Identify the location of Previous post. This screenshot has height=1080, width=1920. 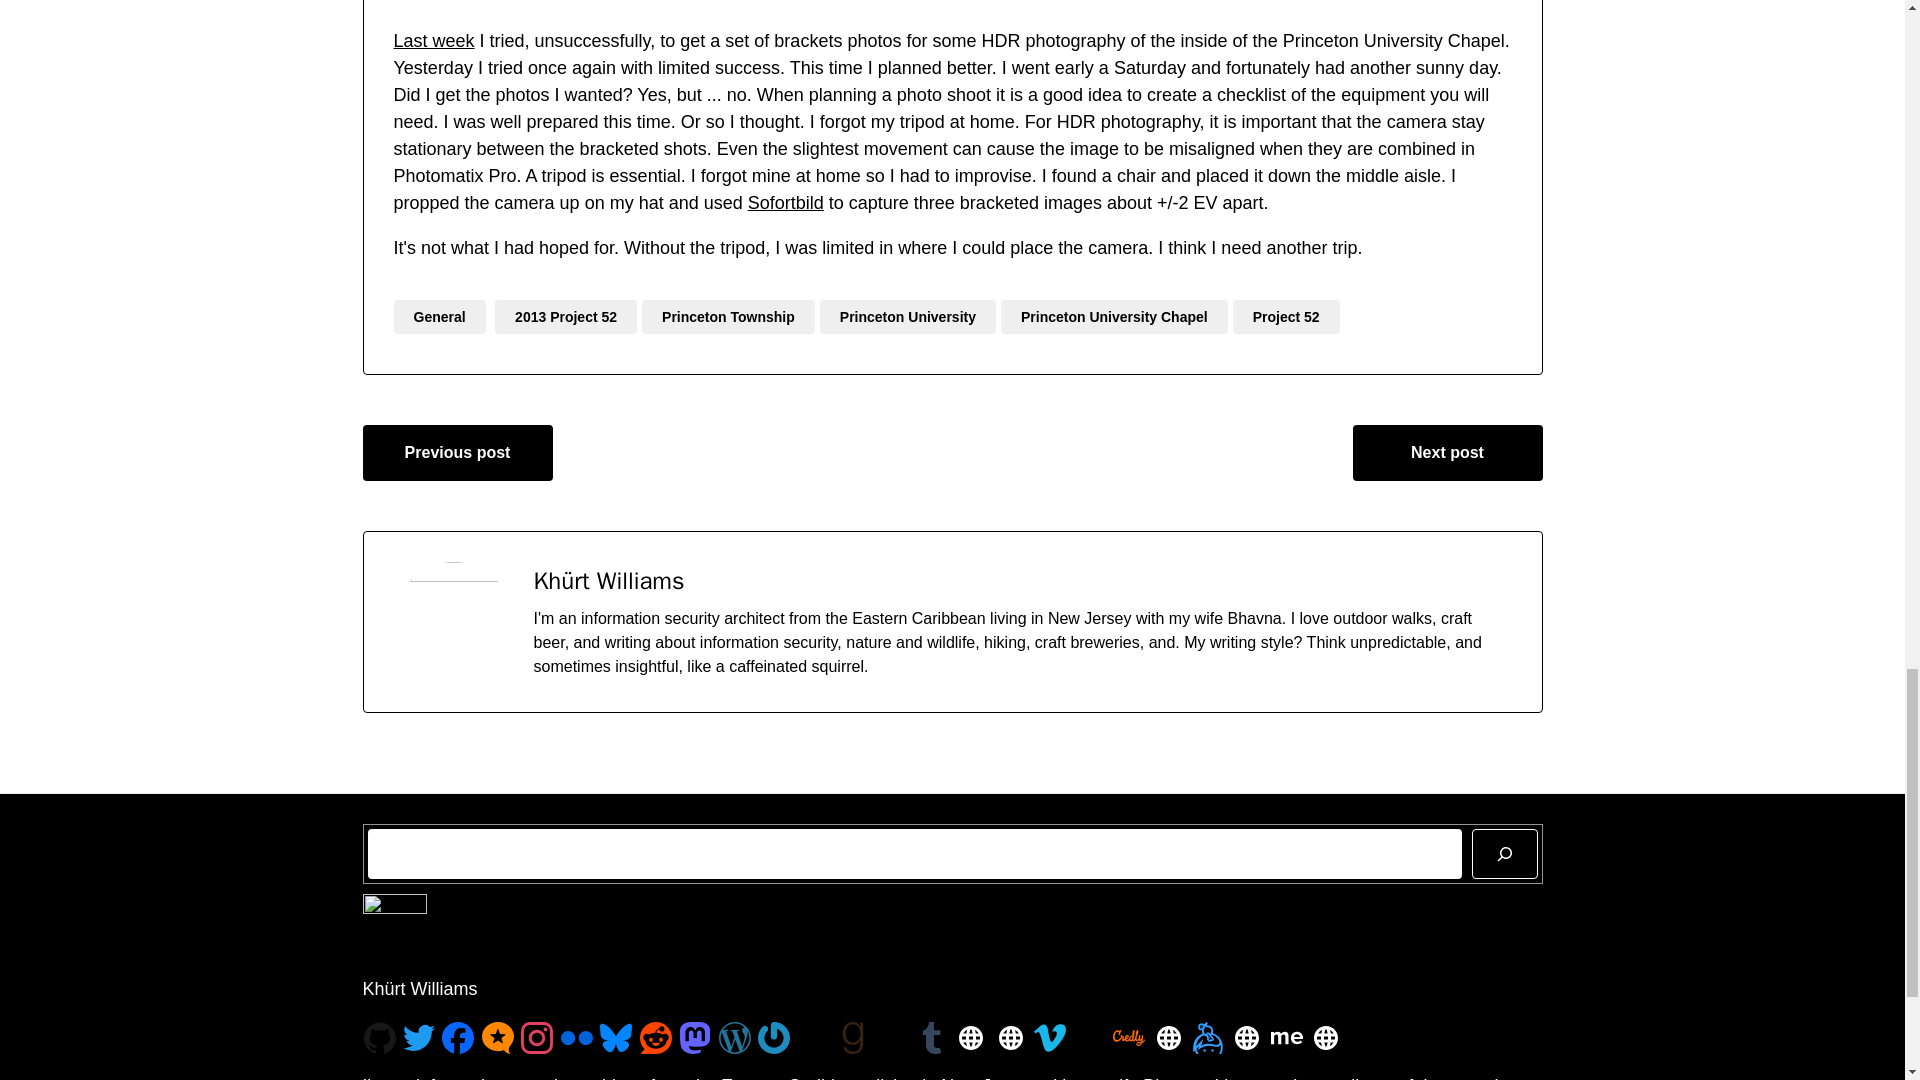
(457, 452).